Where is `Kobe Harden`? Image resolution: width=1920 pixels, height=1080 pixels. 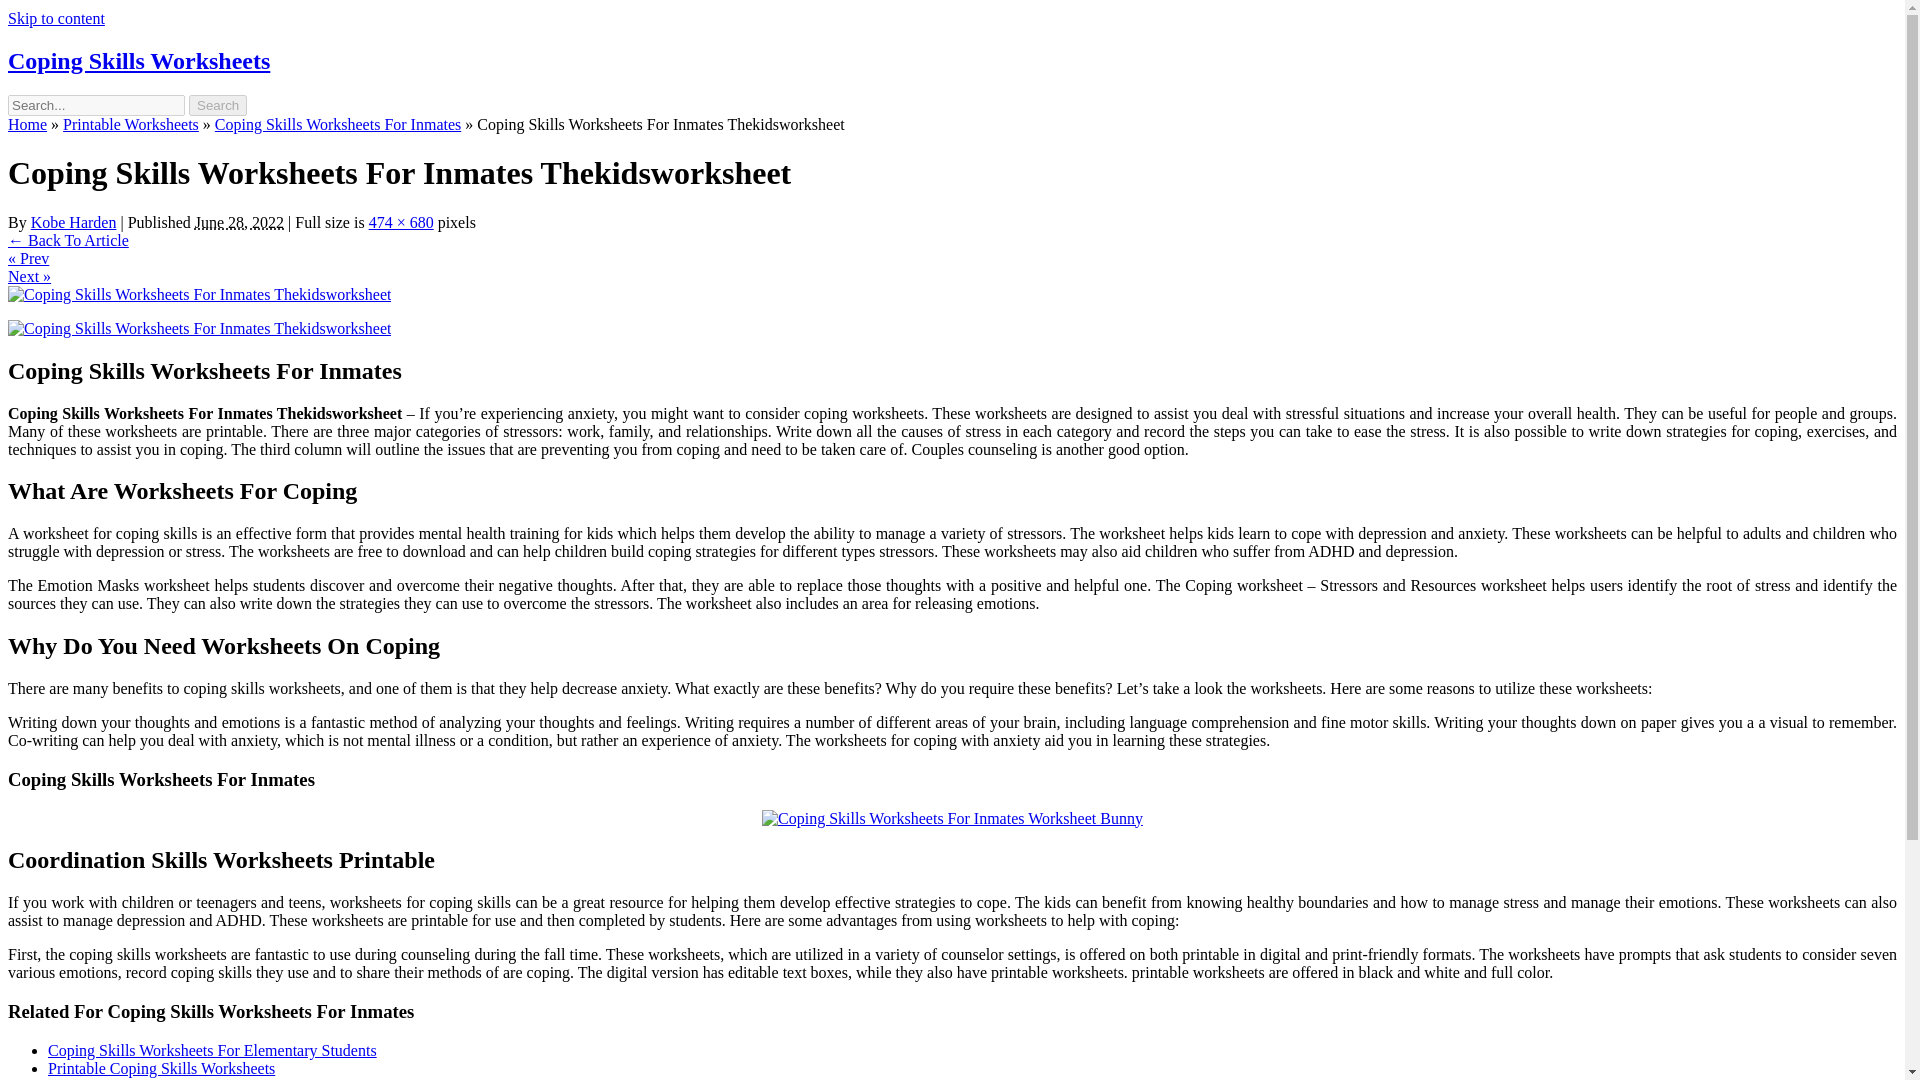
Kobe Harden is located at coordinates (74, 222).